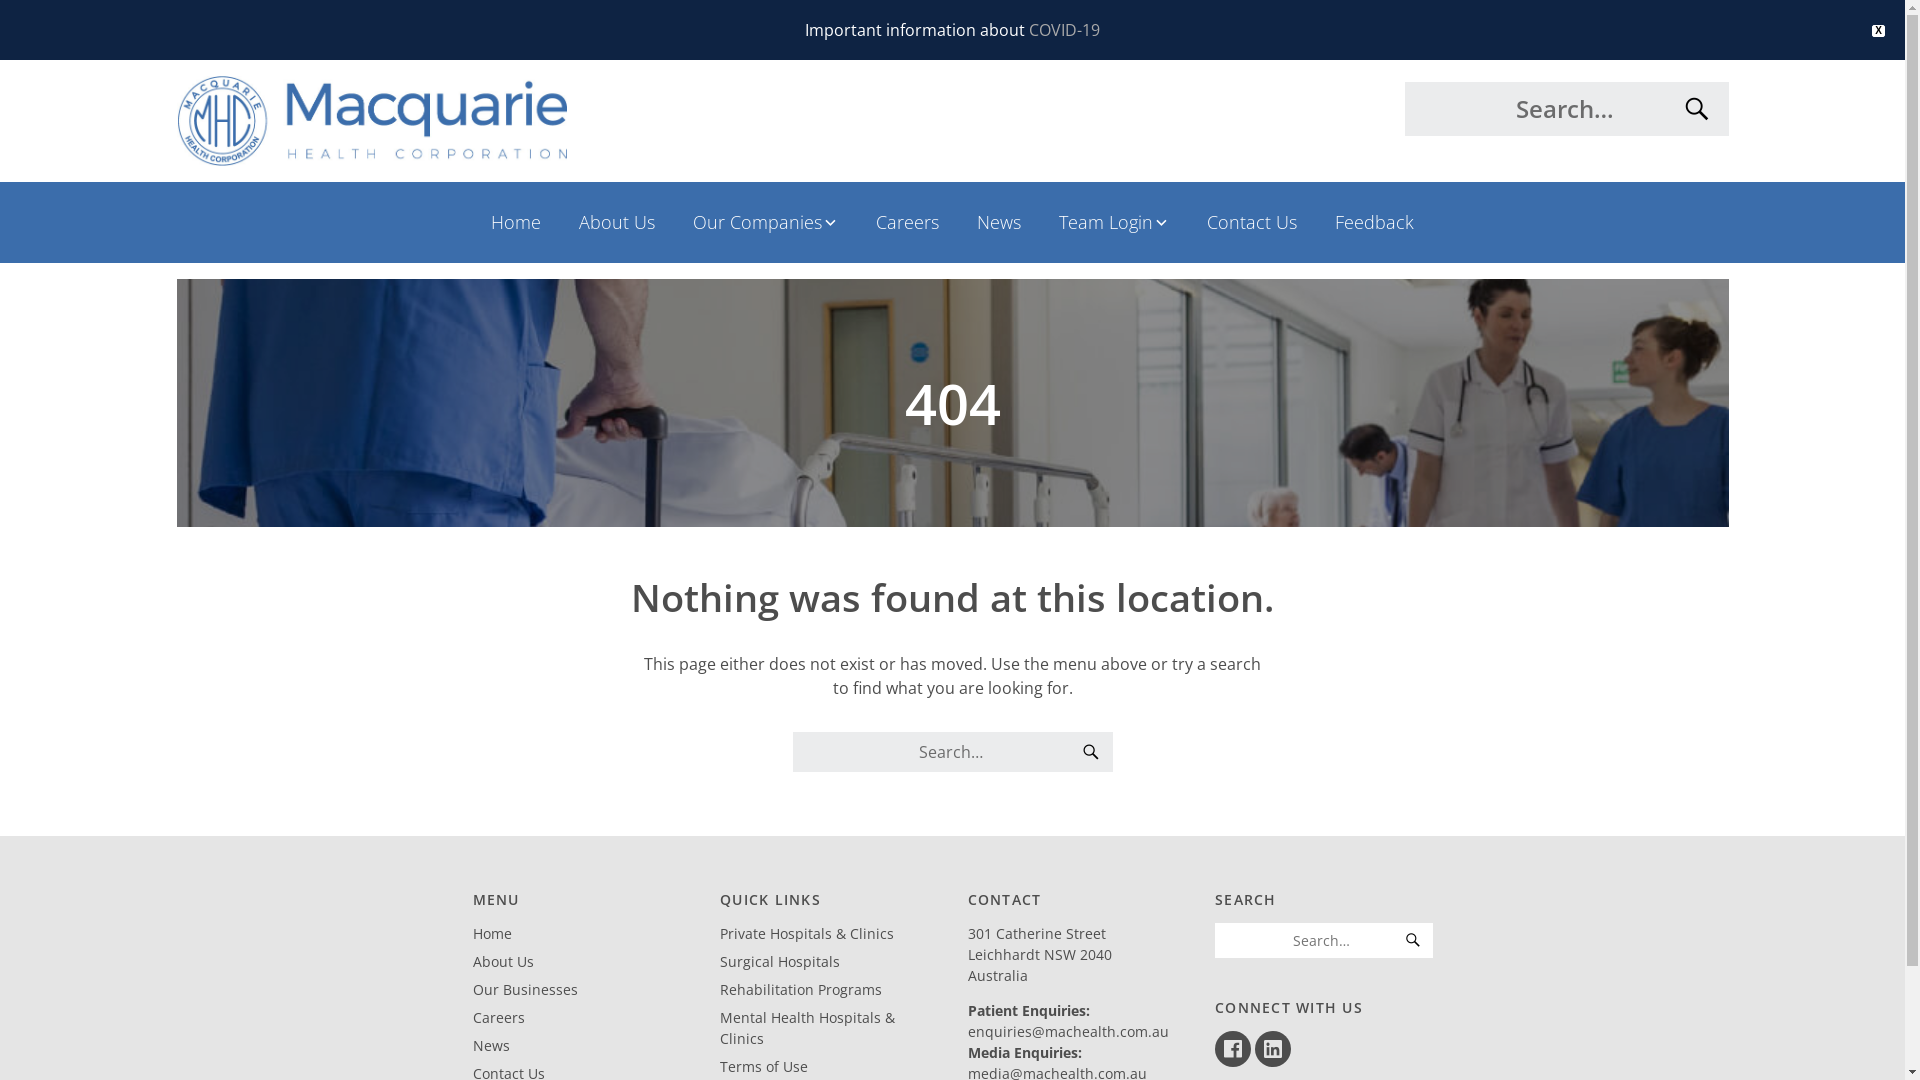 Image resolution: width=1920 pixels, height=1080 pixels. I want to click on Return to homepage, so click(556, 121).